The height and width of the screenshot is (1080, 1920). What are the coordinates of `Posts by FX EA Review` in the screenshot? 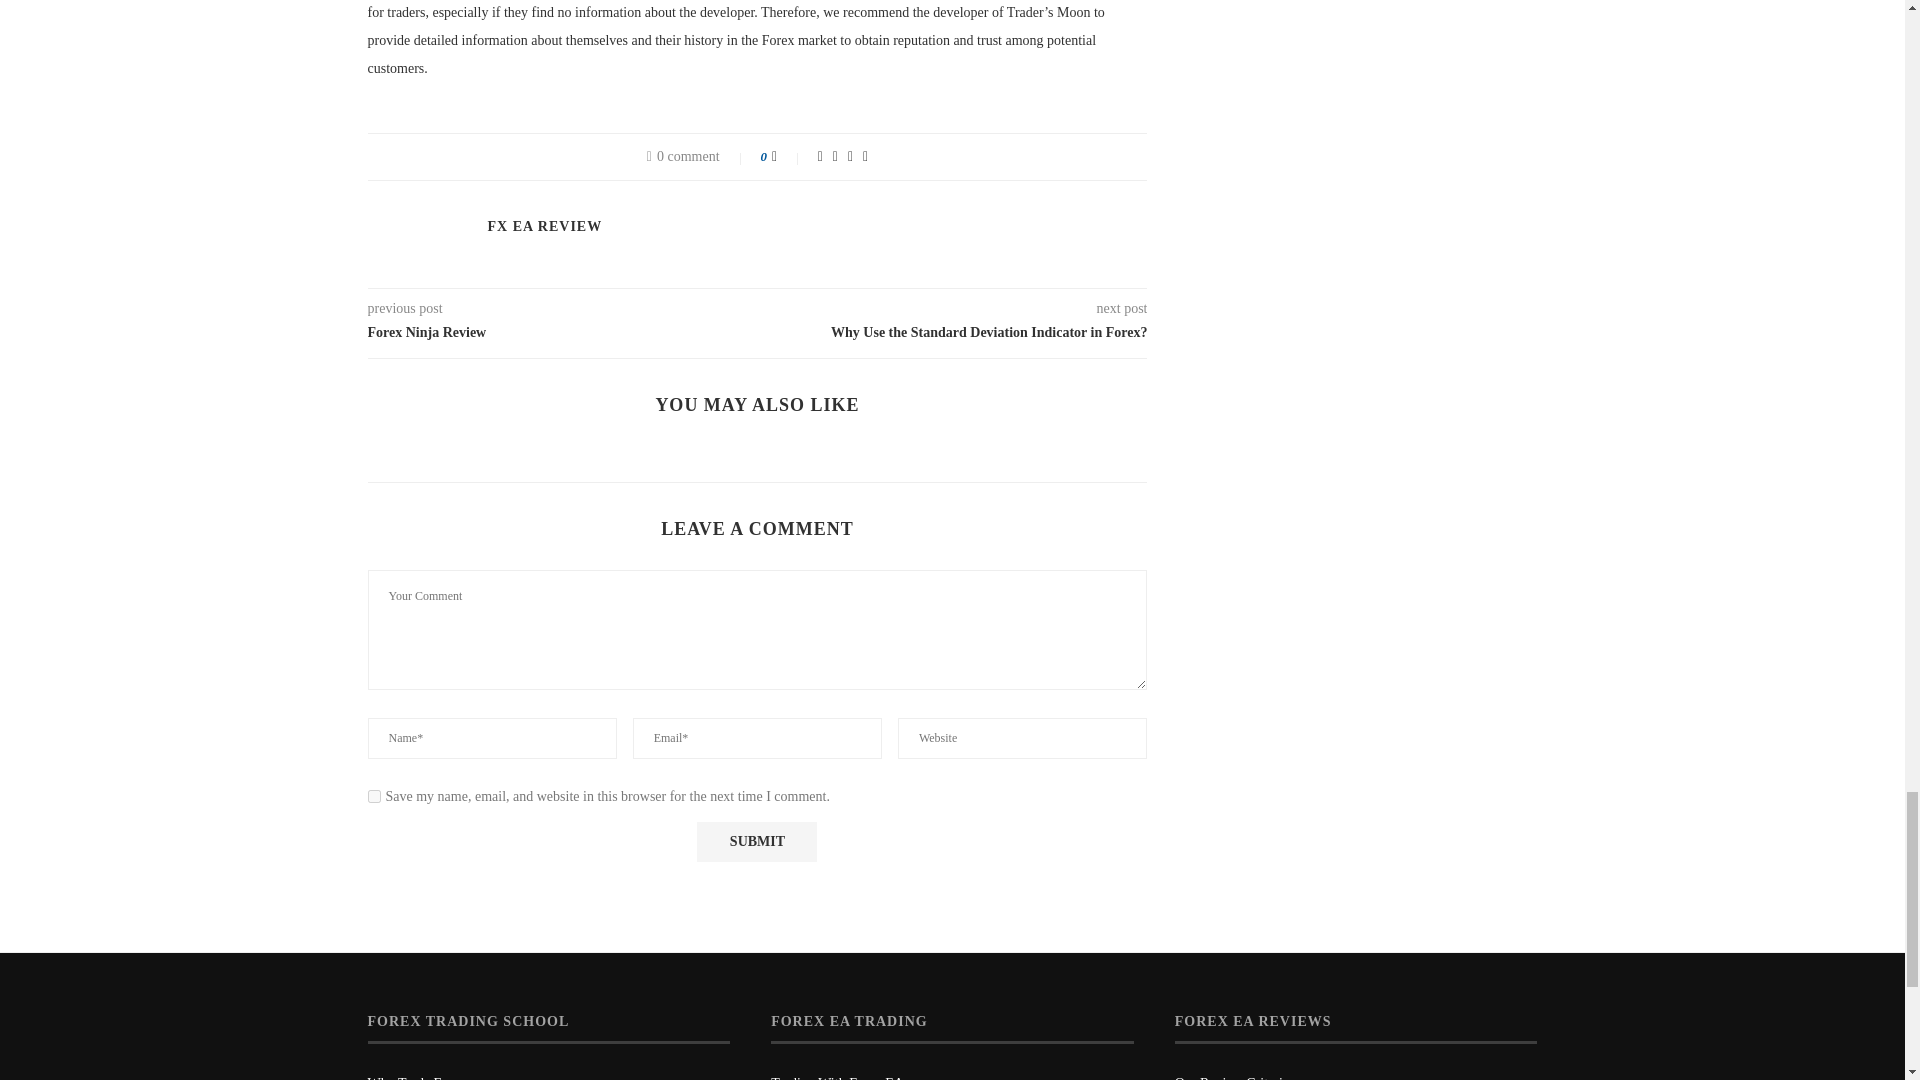 It's located at (544, 227).